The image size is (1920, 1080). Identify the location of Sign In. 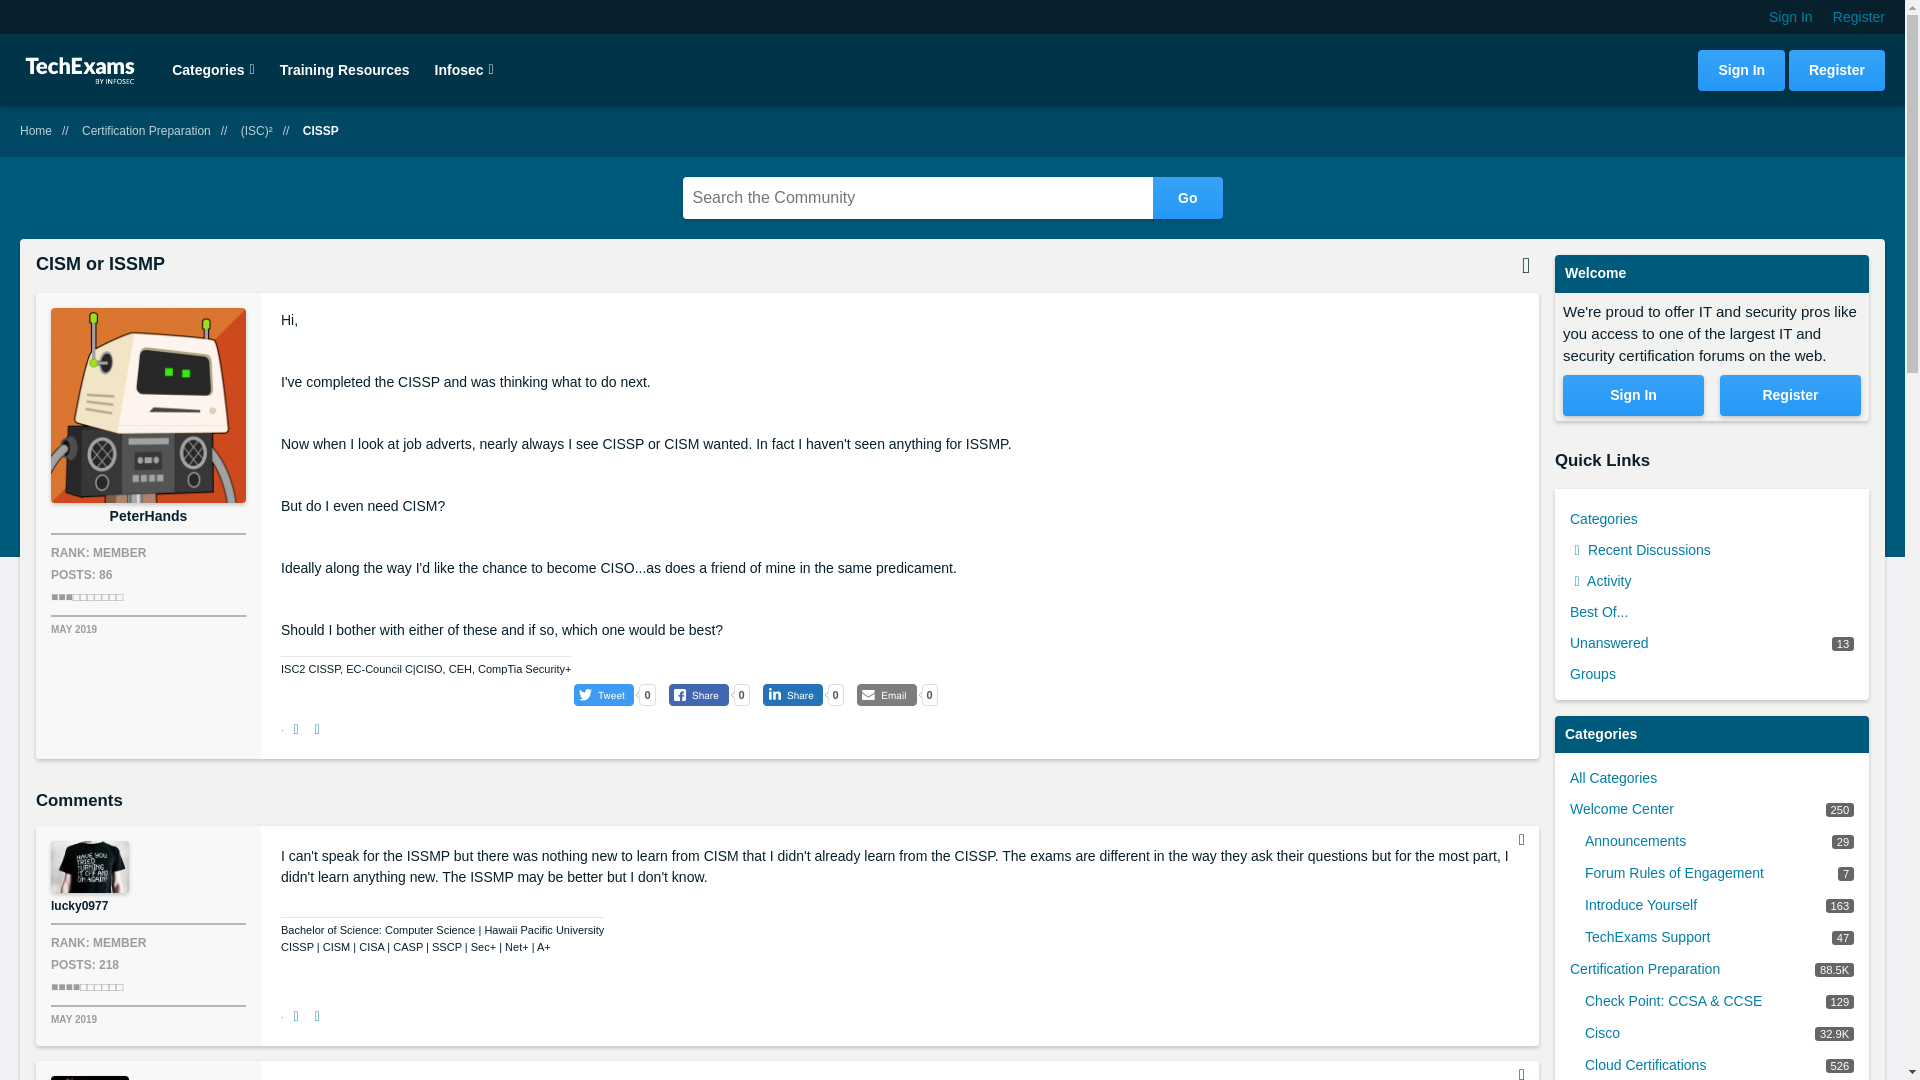
(1790, 16).